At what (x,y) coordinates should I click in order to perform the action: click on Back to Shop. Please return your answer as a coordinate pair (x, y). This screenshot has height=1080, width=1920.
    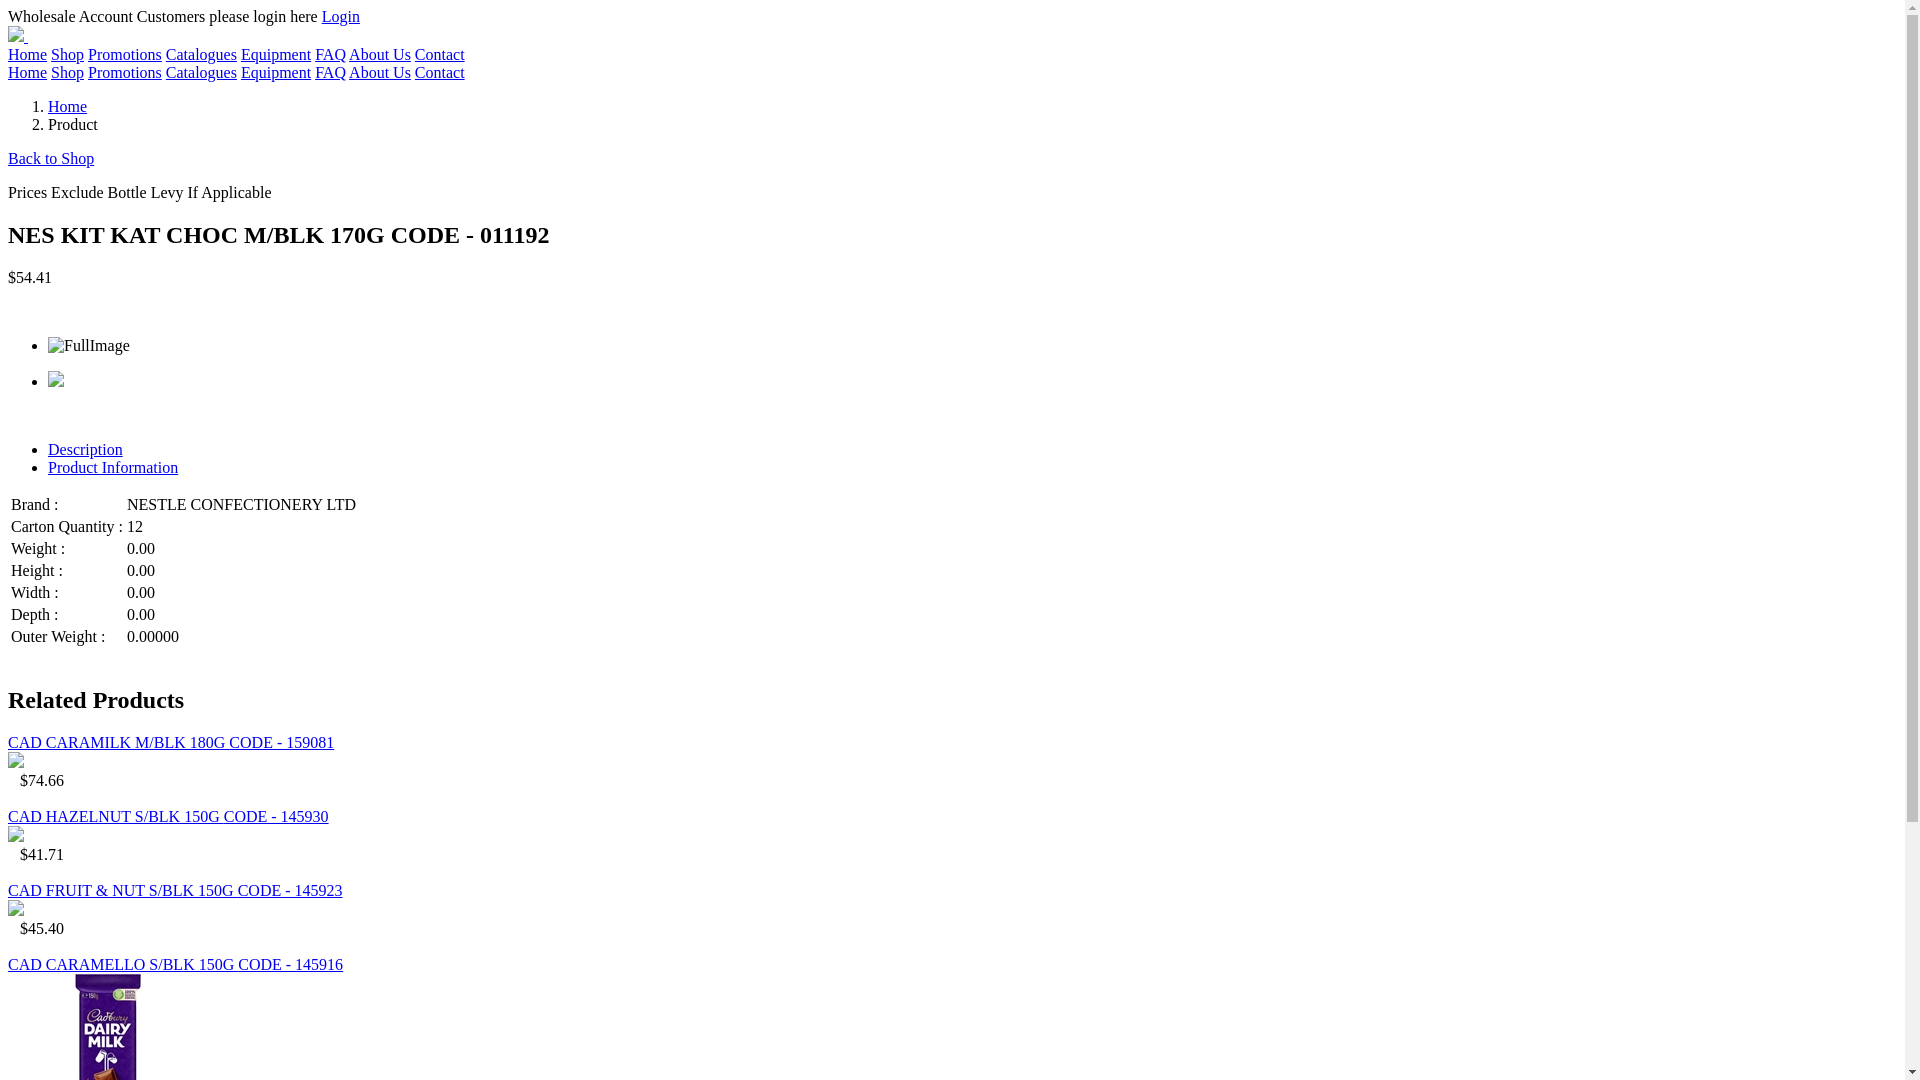
    Looking at the image, I should click on (51, 158).